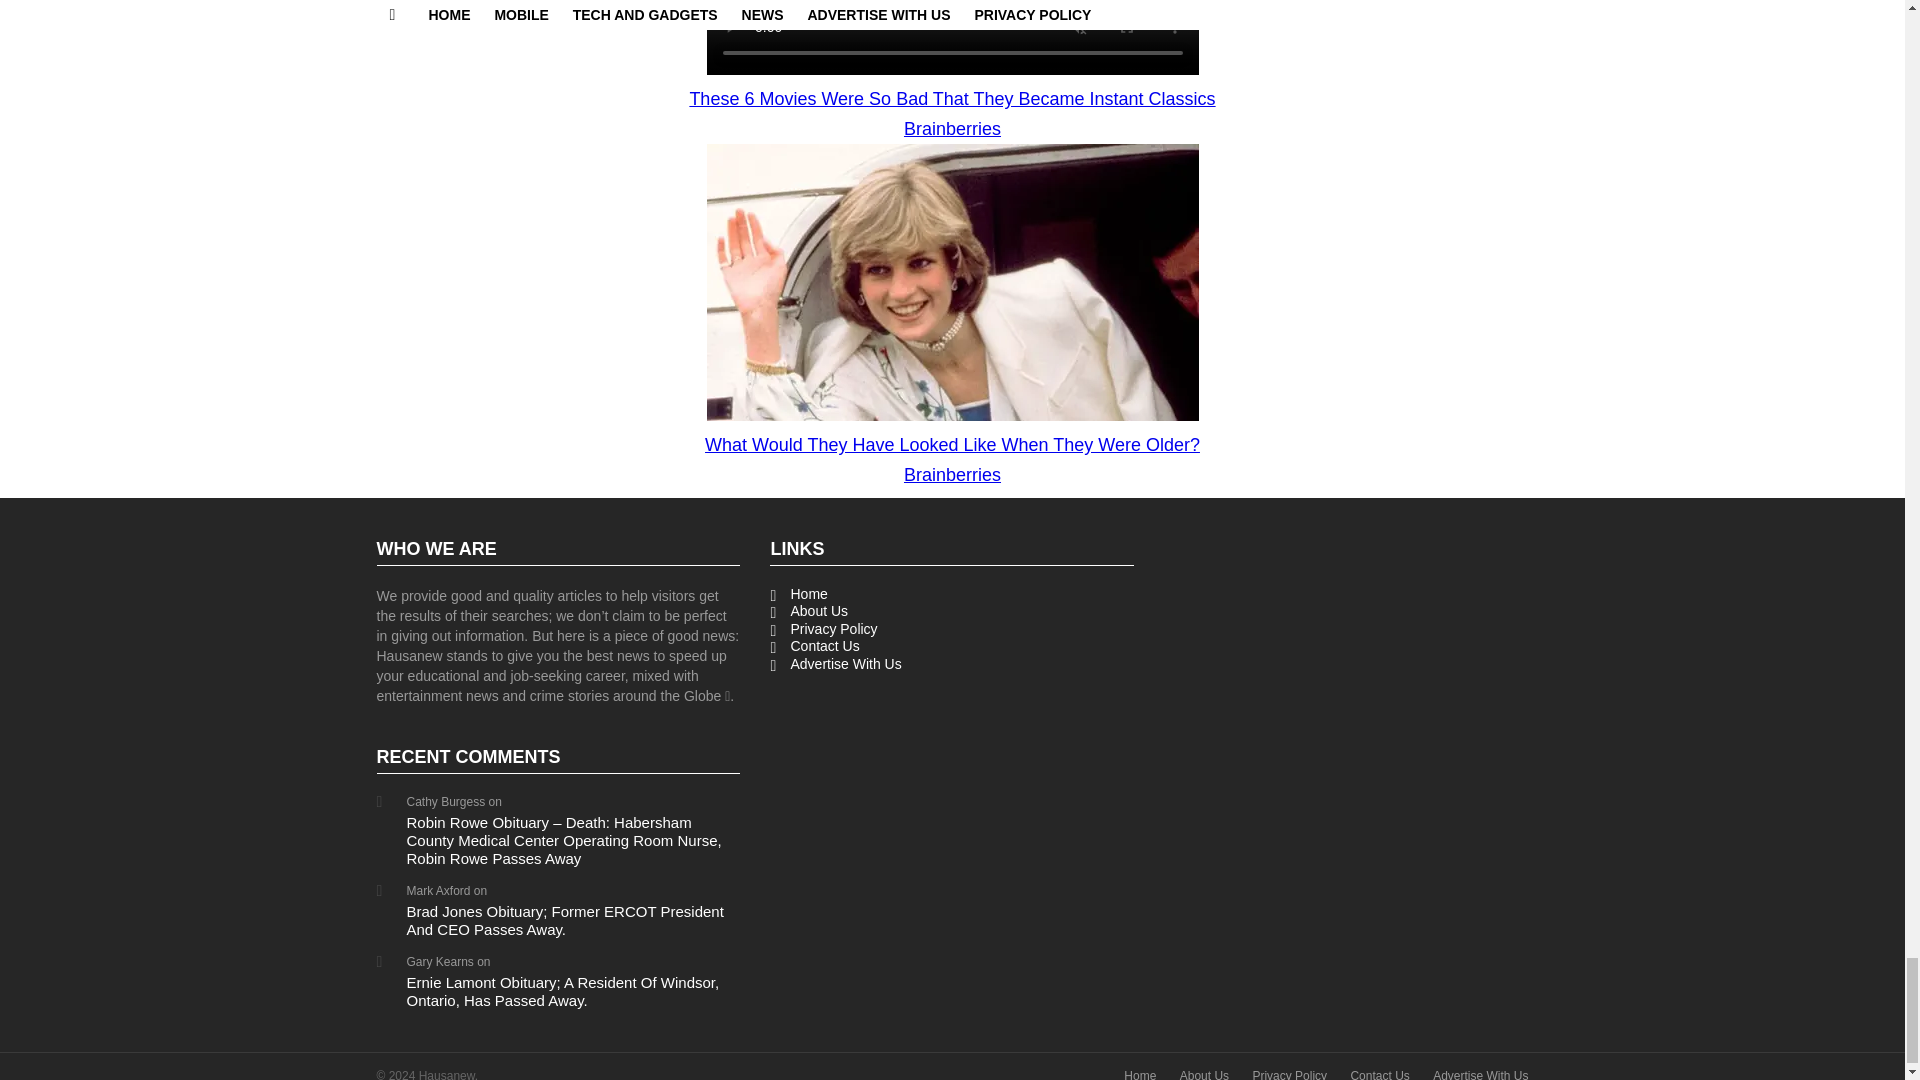  What do you see at coordinates (1379, 1074) in the screenshot?
I see `Contact Us` at bounding box center [1379, 1074].